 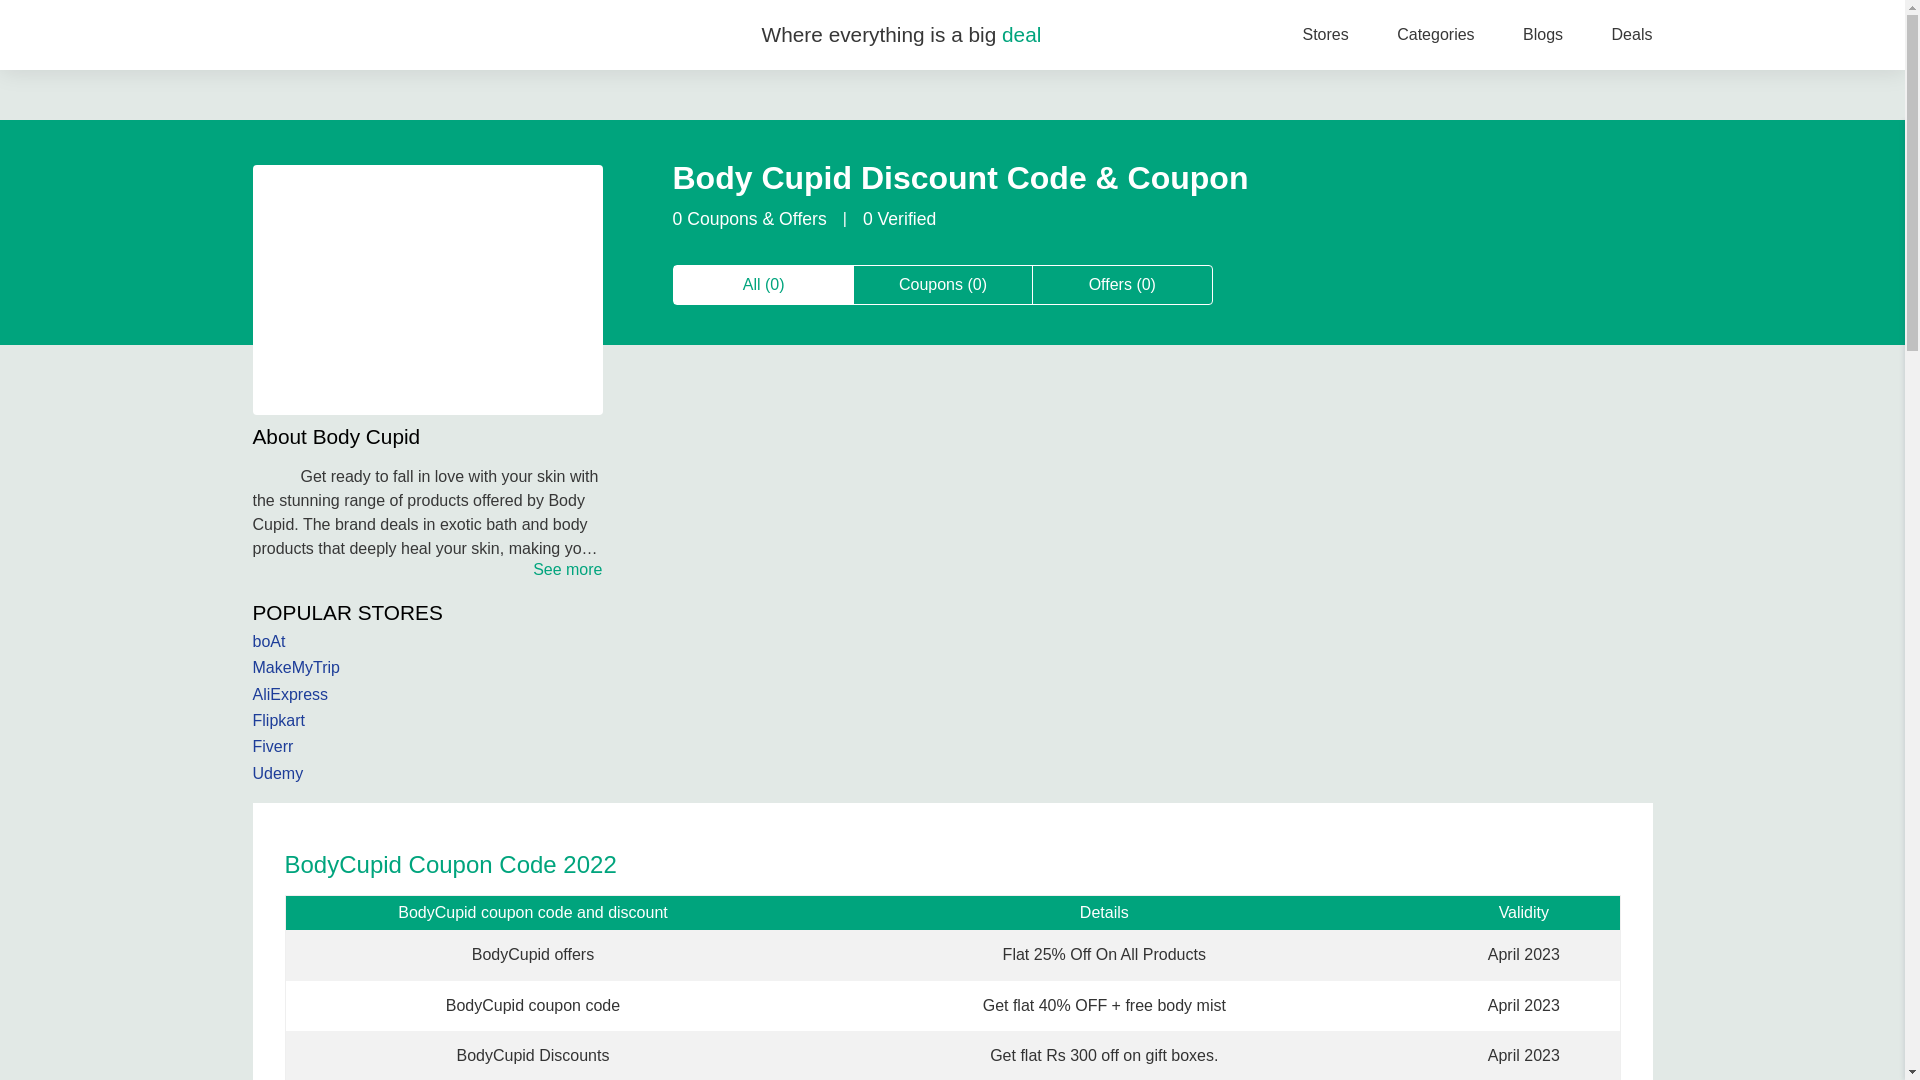 What do you see at coordinates (426, 668) in the screenshot?
I see `MakeMyTrip` at bounding box center [426, 668].